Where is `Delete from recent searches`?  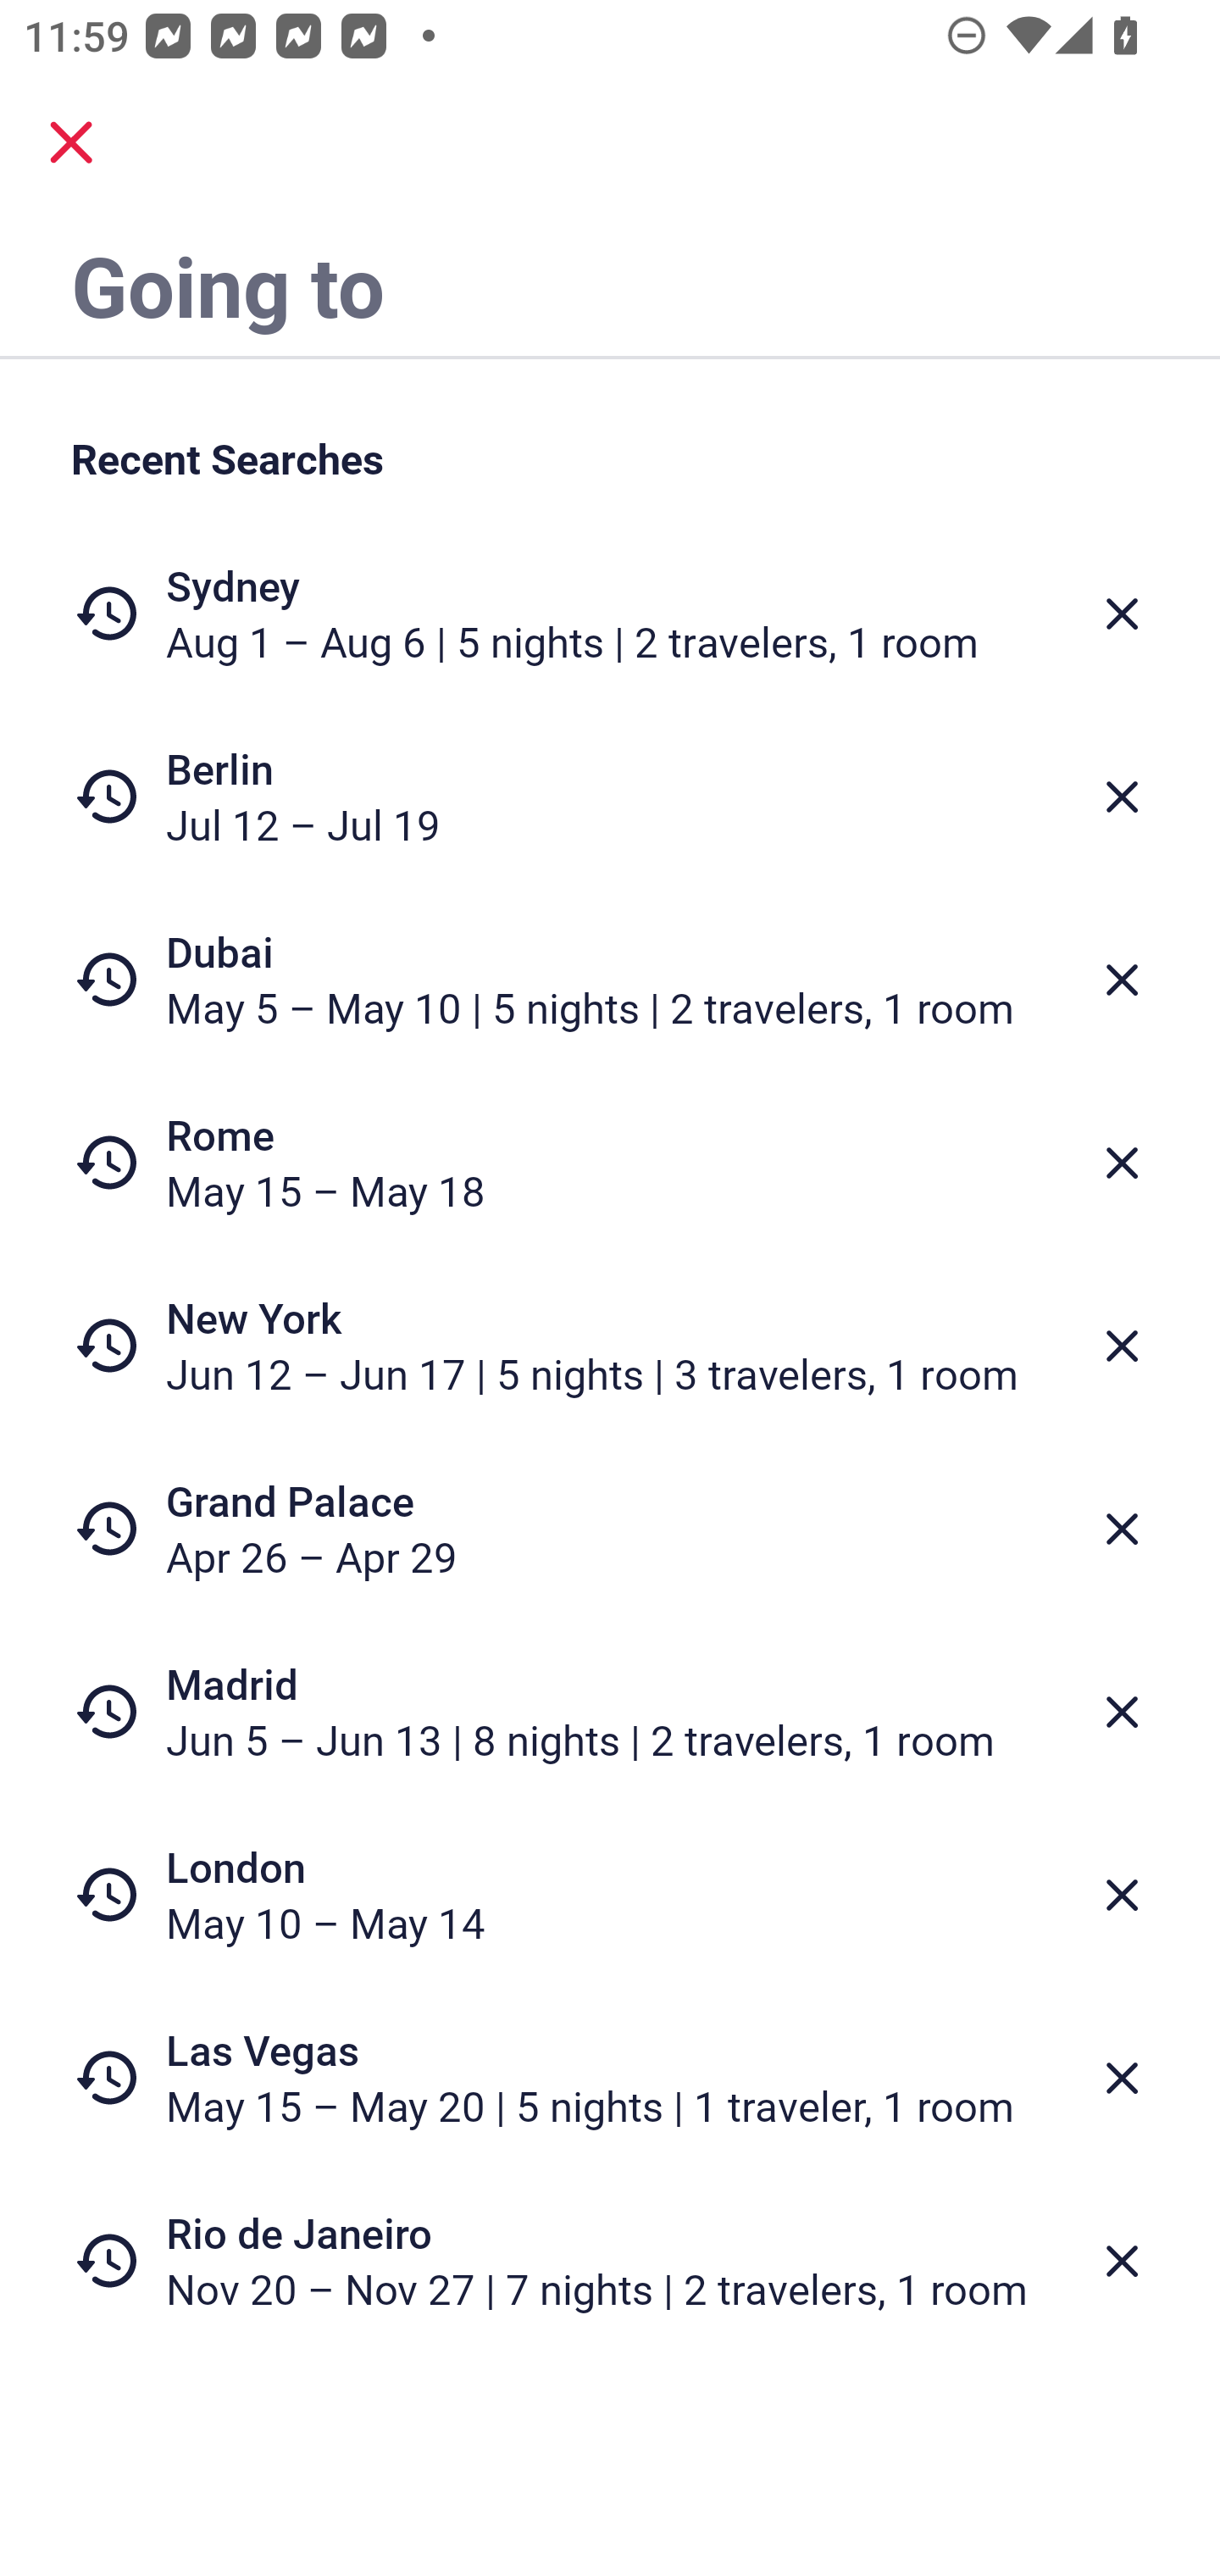 Delete from recent searches is located at coordinates (1122, 613).